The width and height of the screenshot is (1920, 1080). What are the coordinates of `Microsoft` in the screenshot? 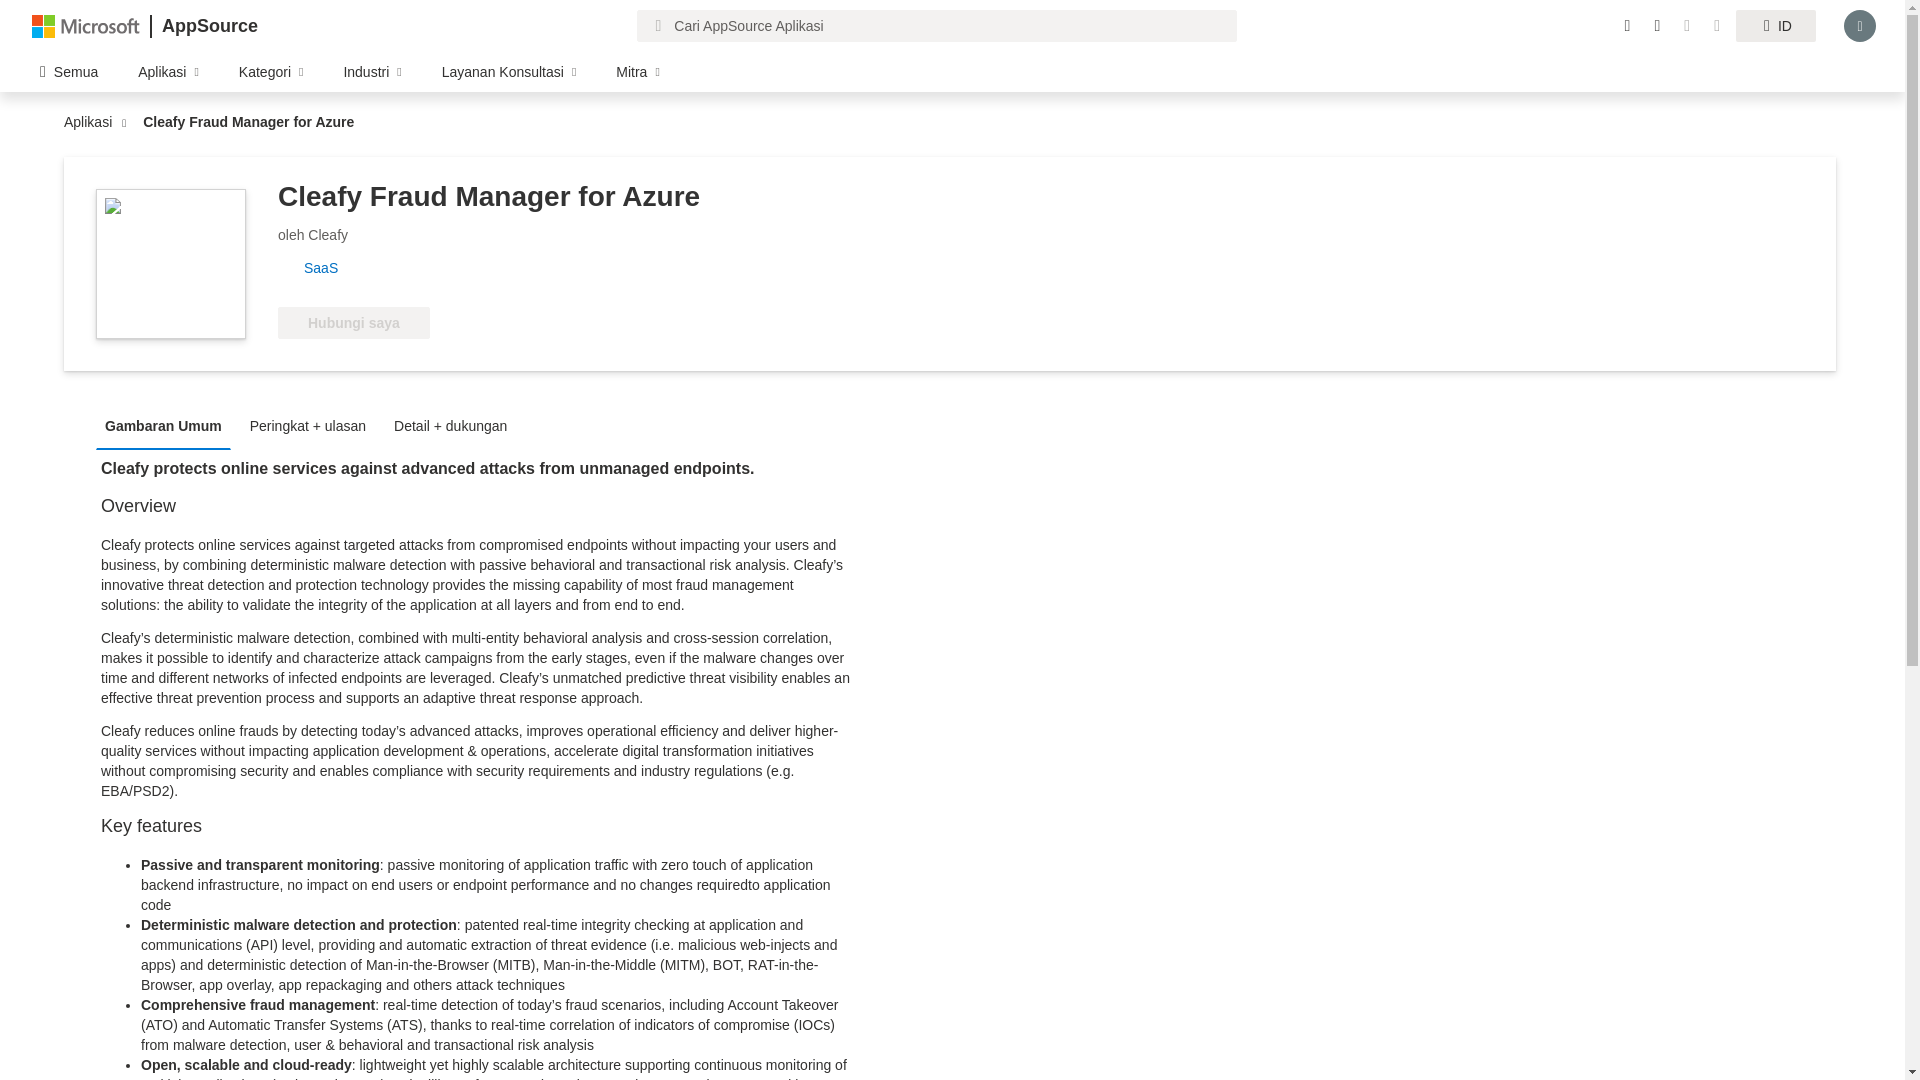 It's located at (86, 25).